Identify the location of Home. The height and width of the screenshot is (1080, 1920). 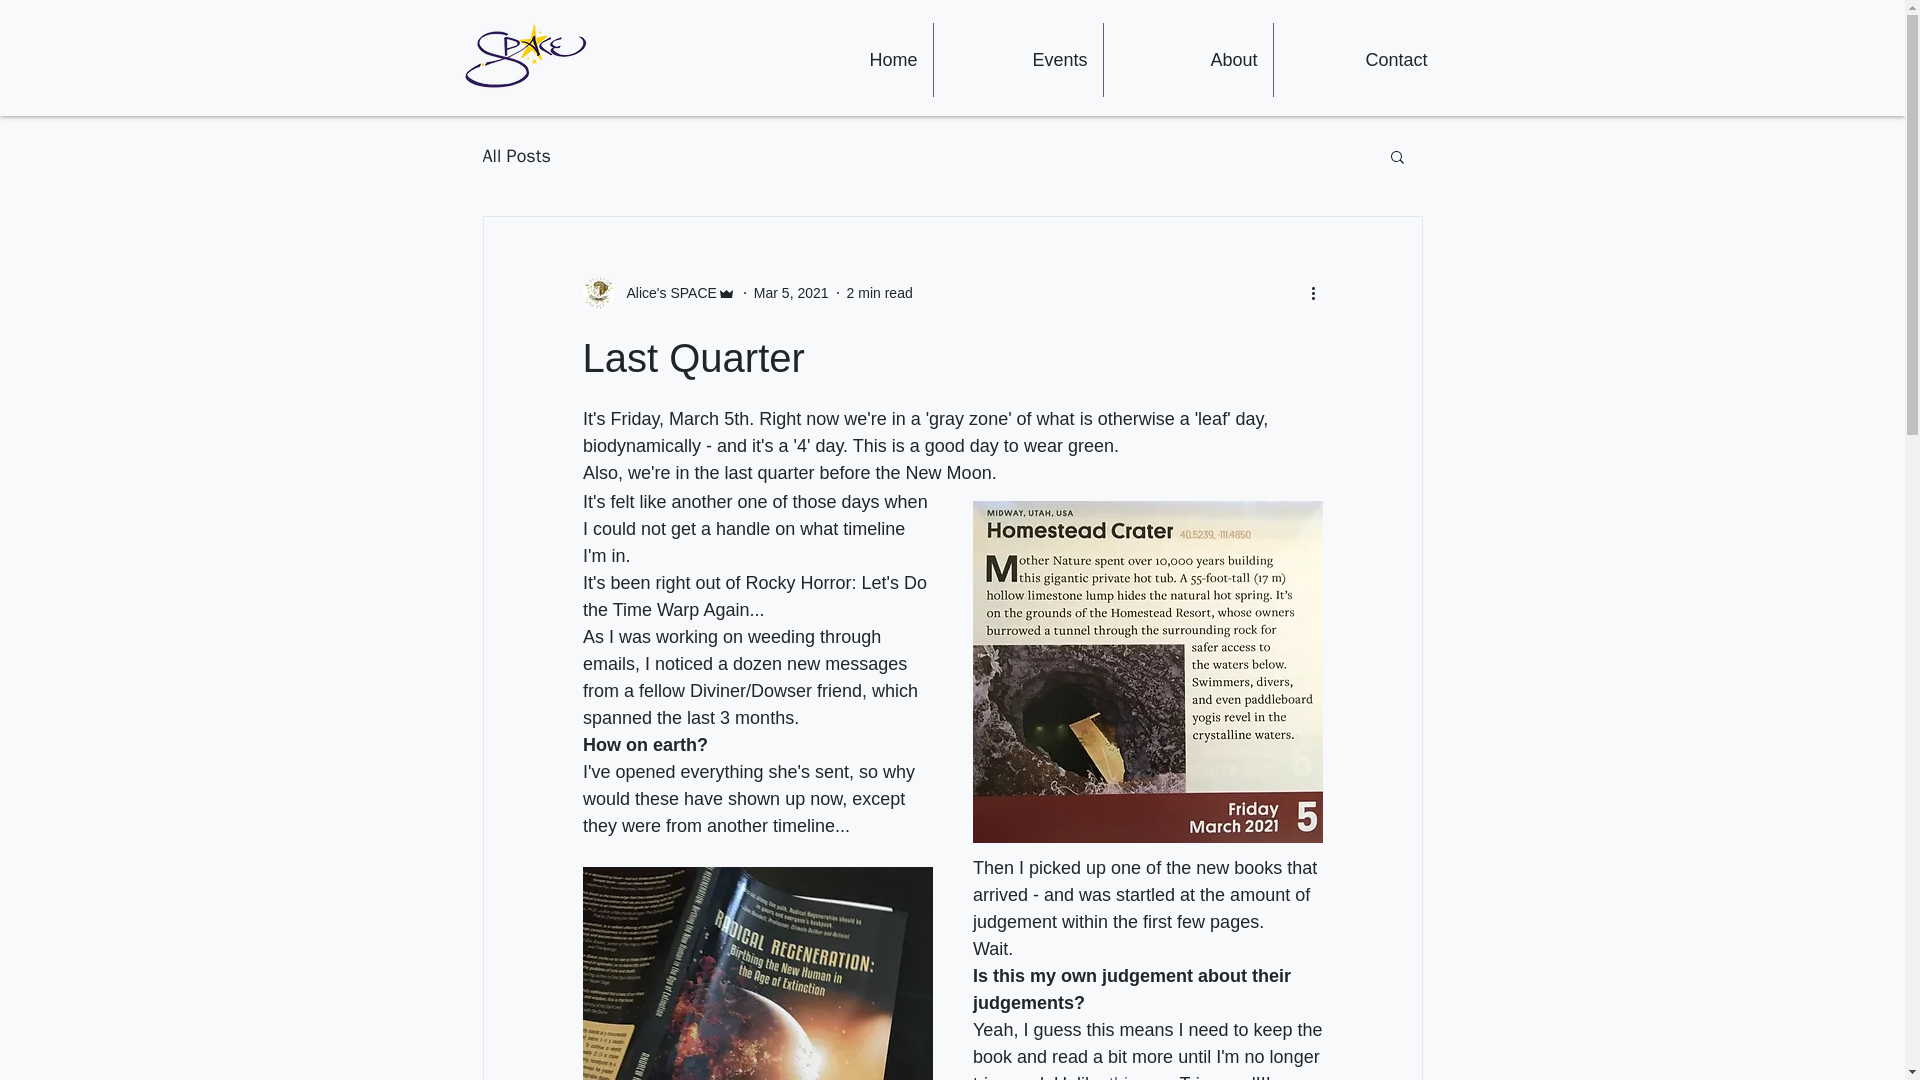
(846, 60).